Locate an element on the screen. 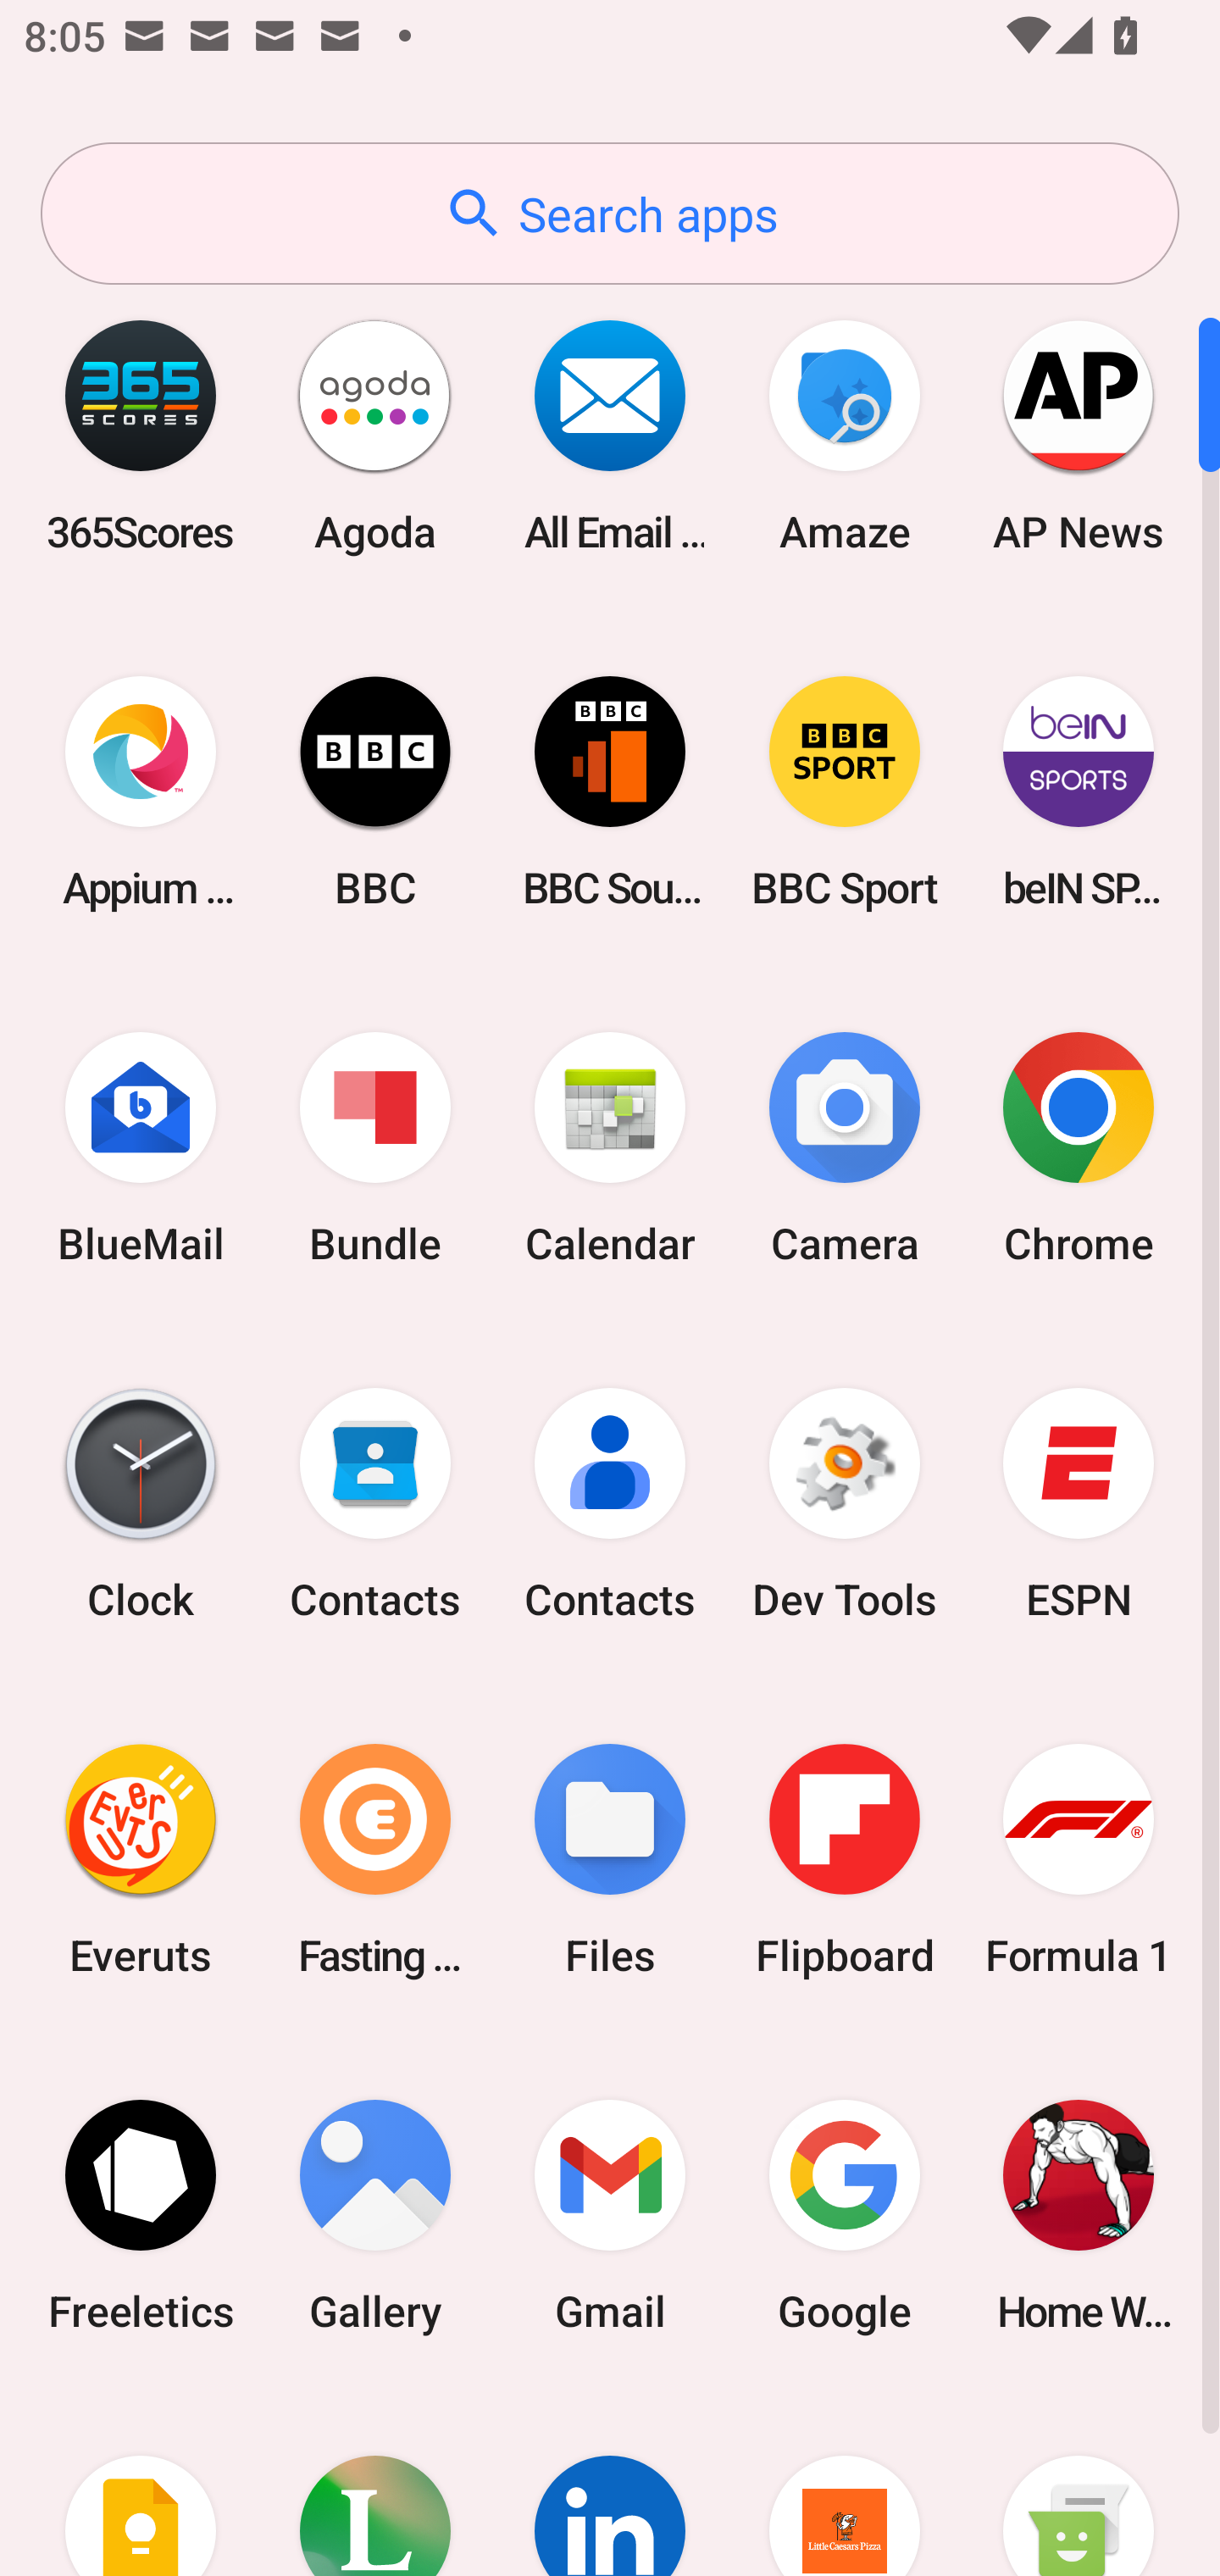 This screenshot has width=1220, height=2576. Agoda is located at coordinates (375, 436).